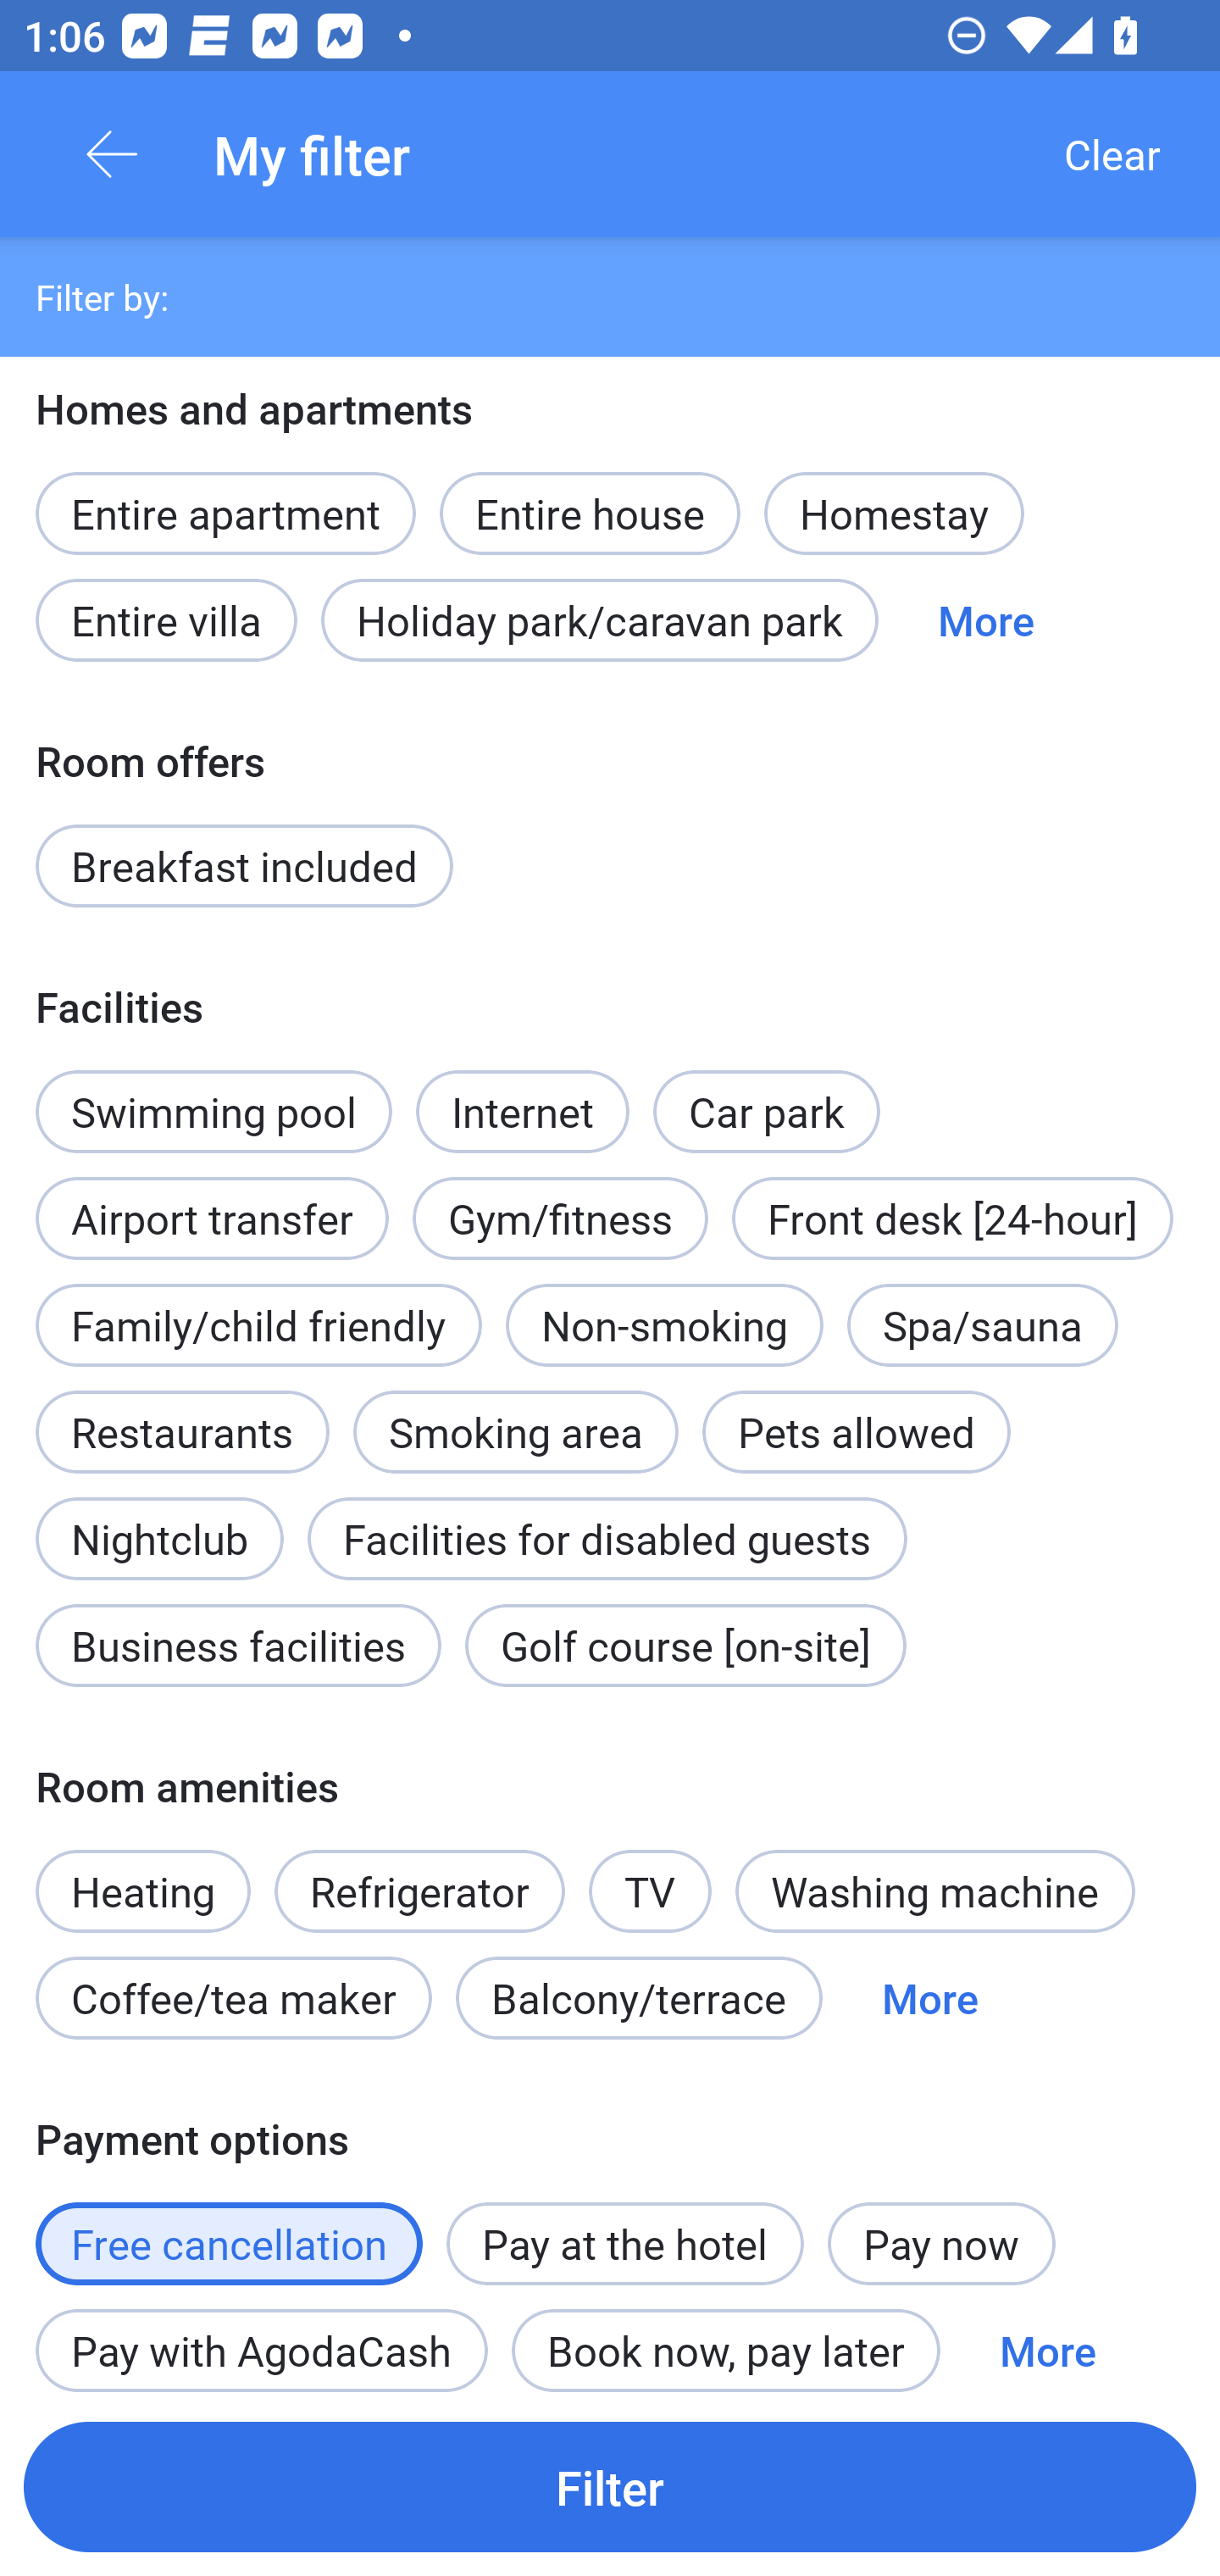 Image resolution: width=1220 pixels, height=2576 pixels. Describe the element at coordinates (983, 1325) in the screenshot. I see `Spa/sauna` at that location.